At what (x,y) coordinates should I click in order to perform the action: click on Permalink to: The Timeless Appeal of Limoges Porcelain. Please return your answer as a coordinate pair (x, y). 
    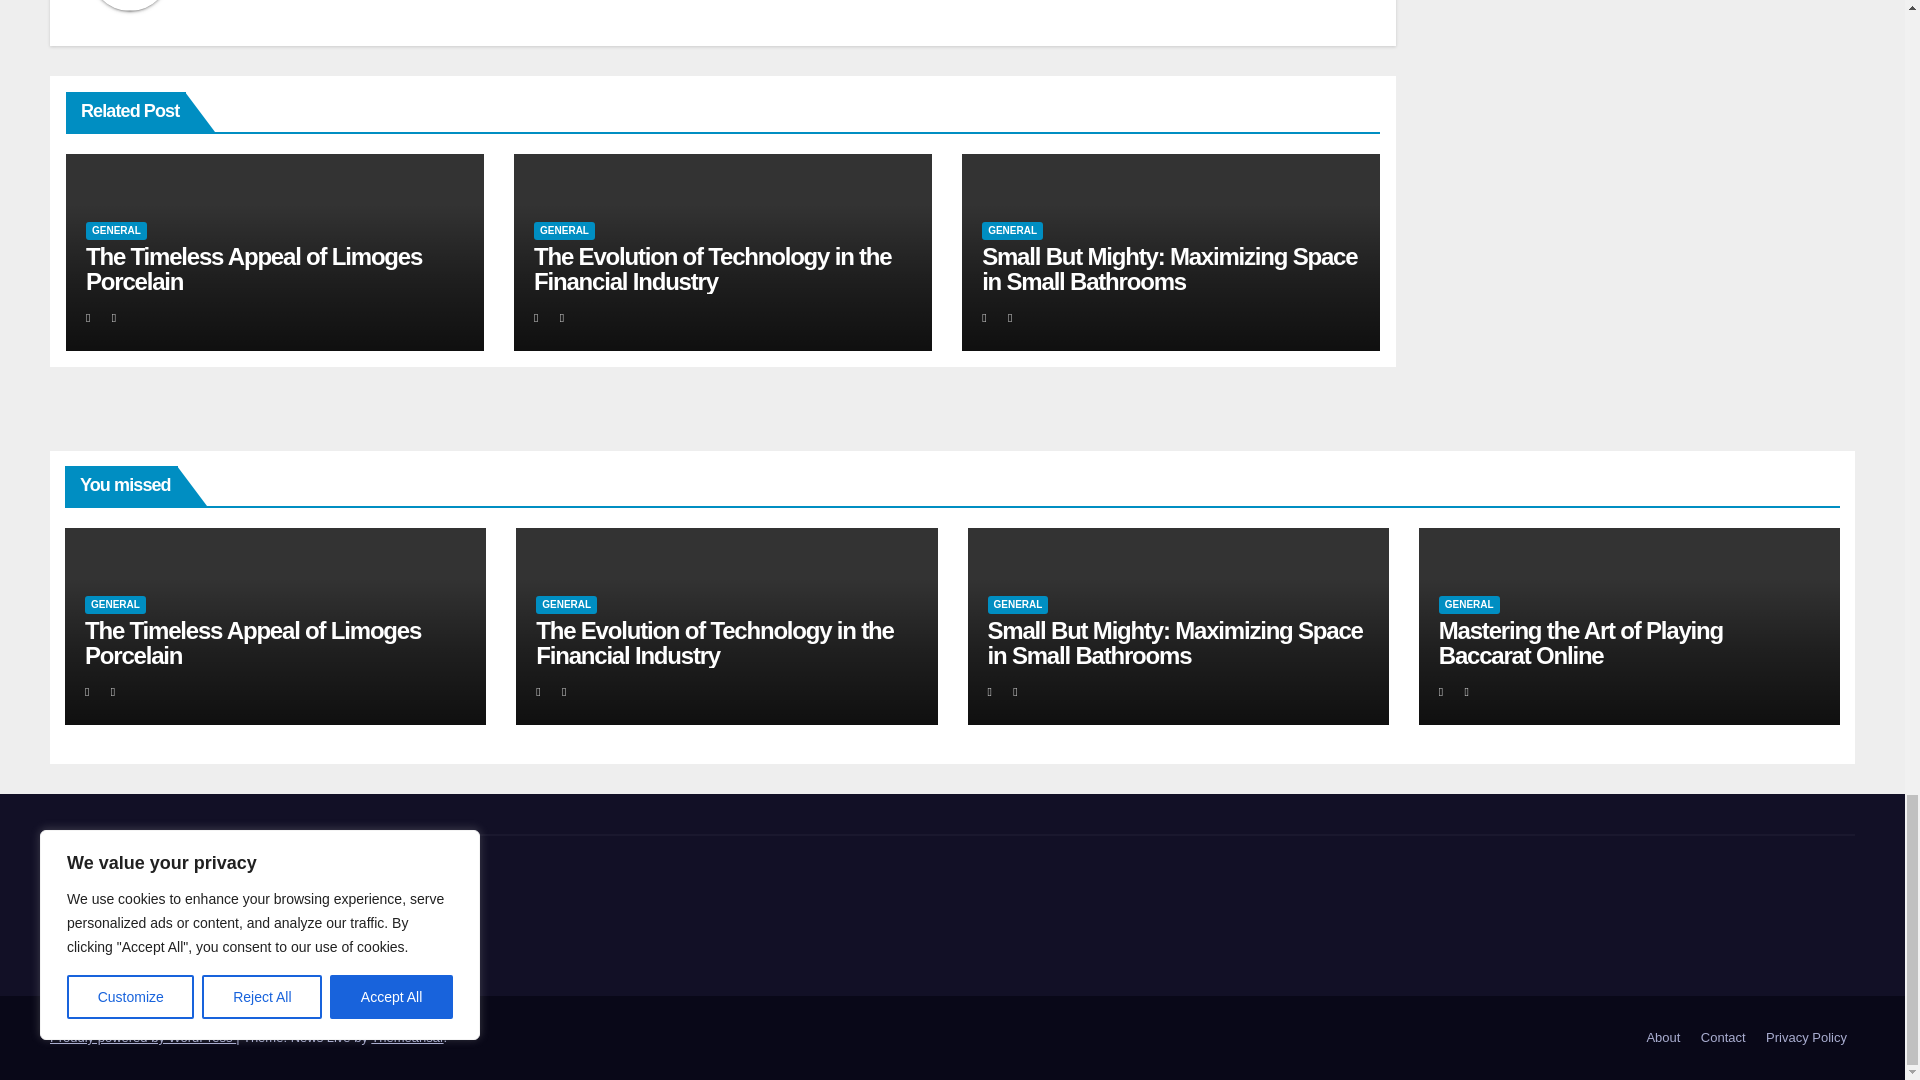
    Looking at the image, I should click on (254, 268).